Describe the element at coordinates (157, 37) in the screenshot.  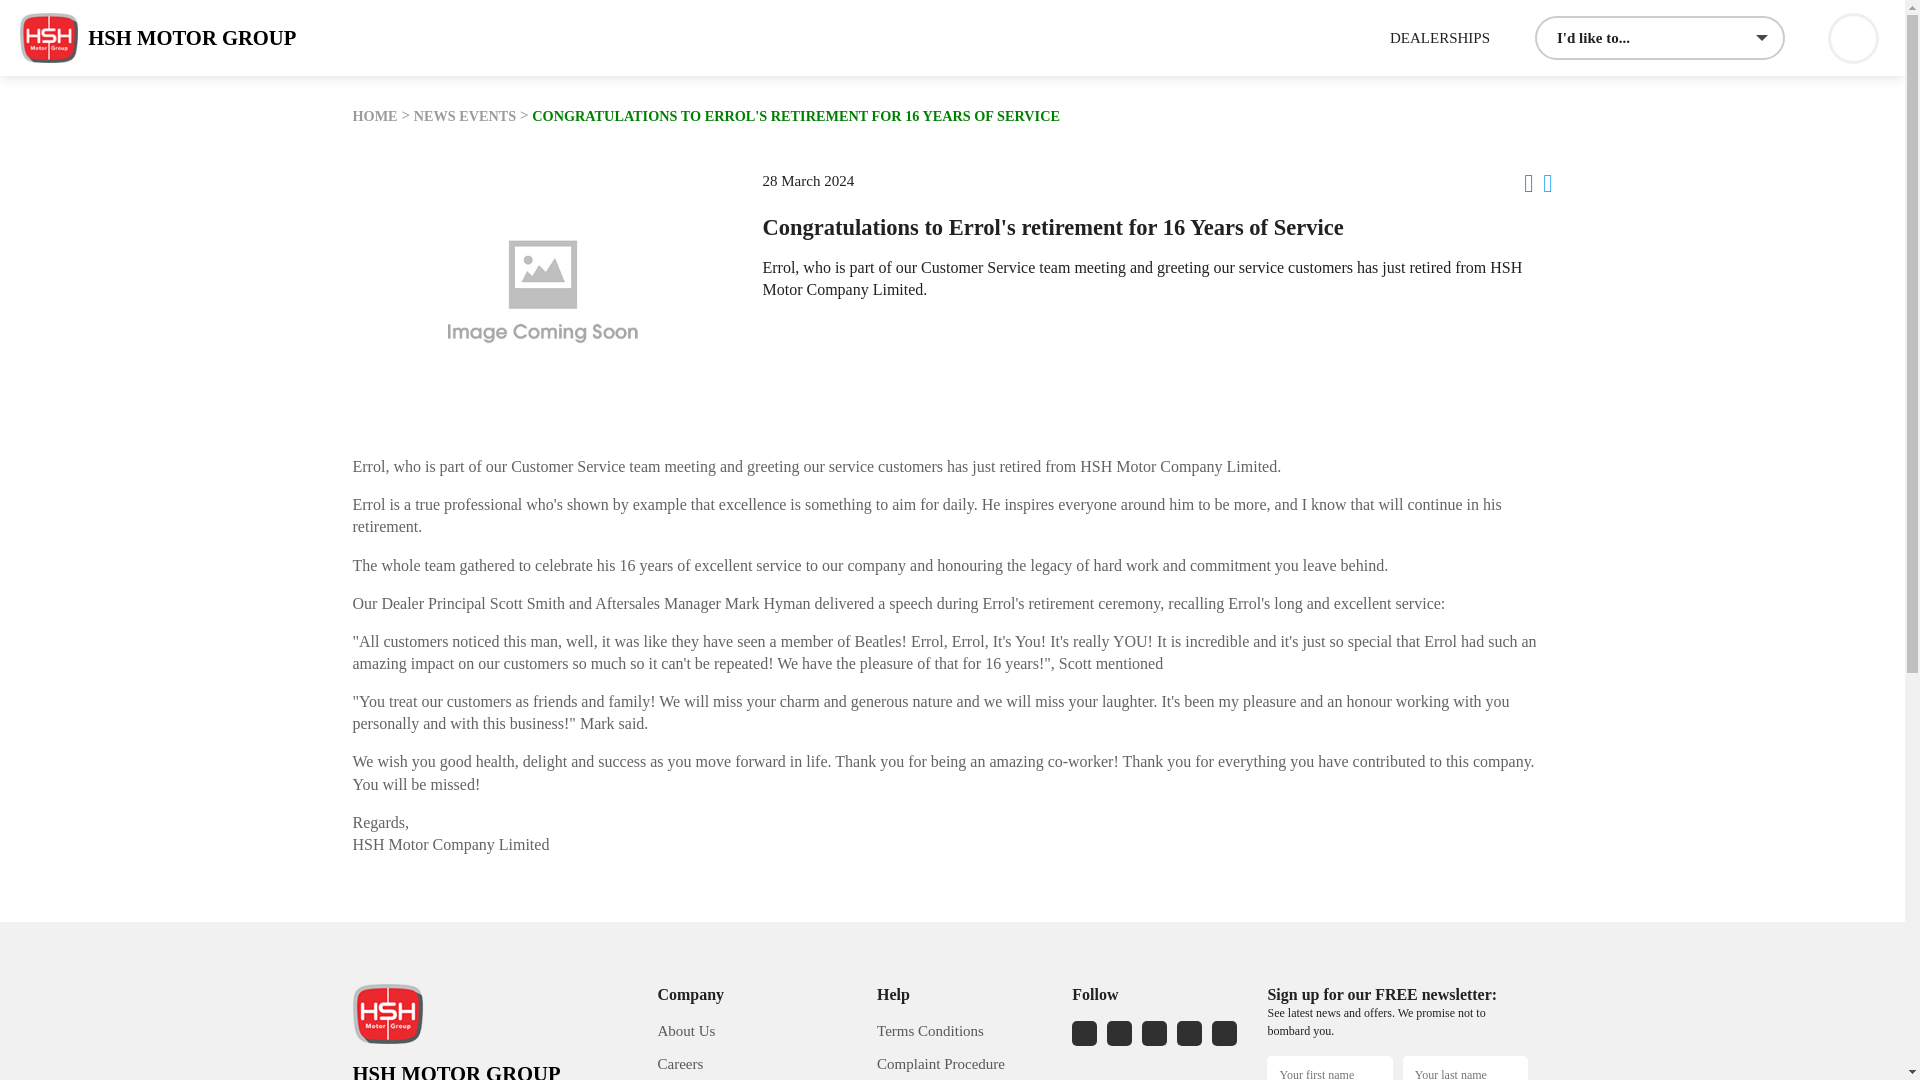
I see `HSH MOTOR GROUP` at that location.